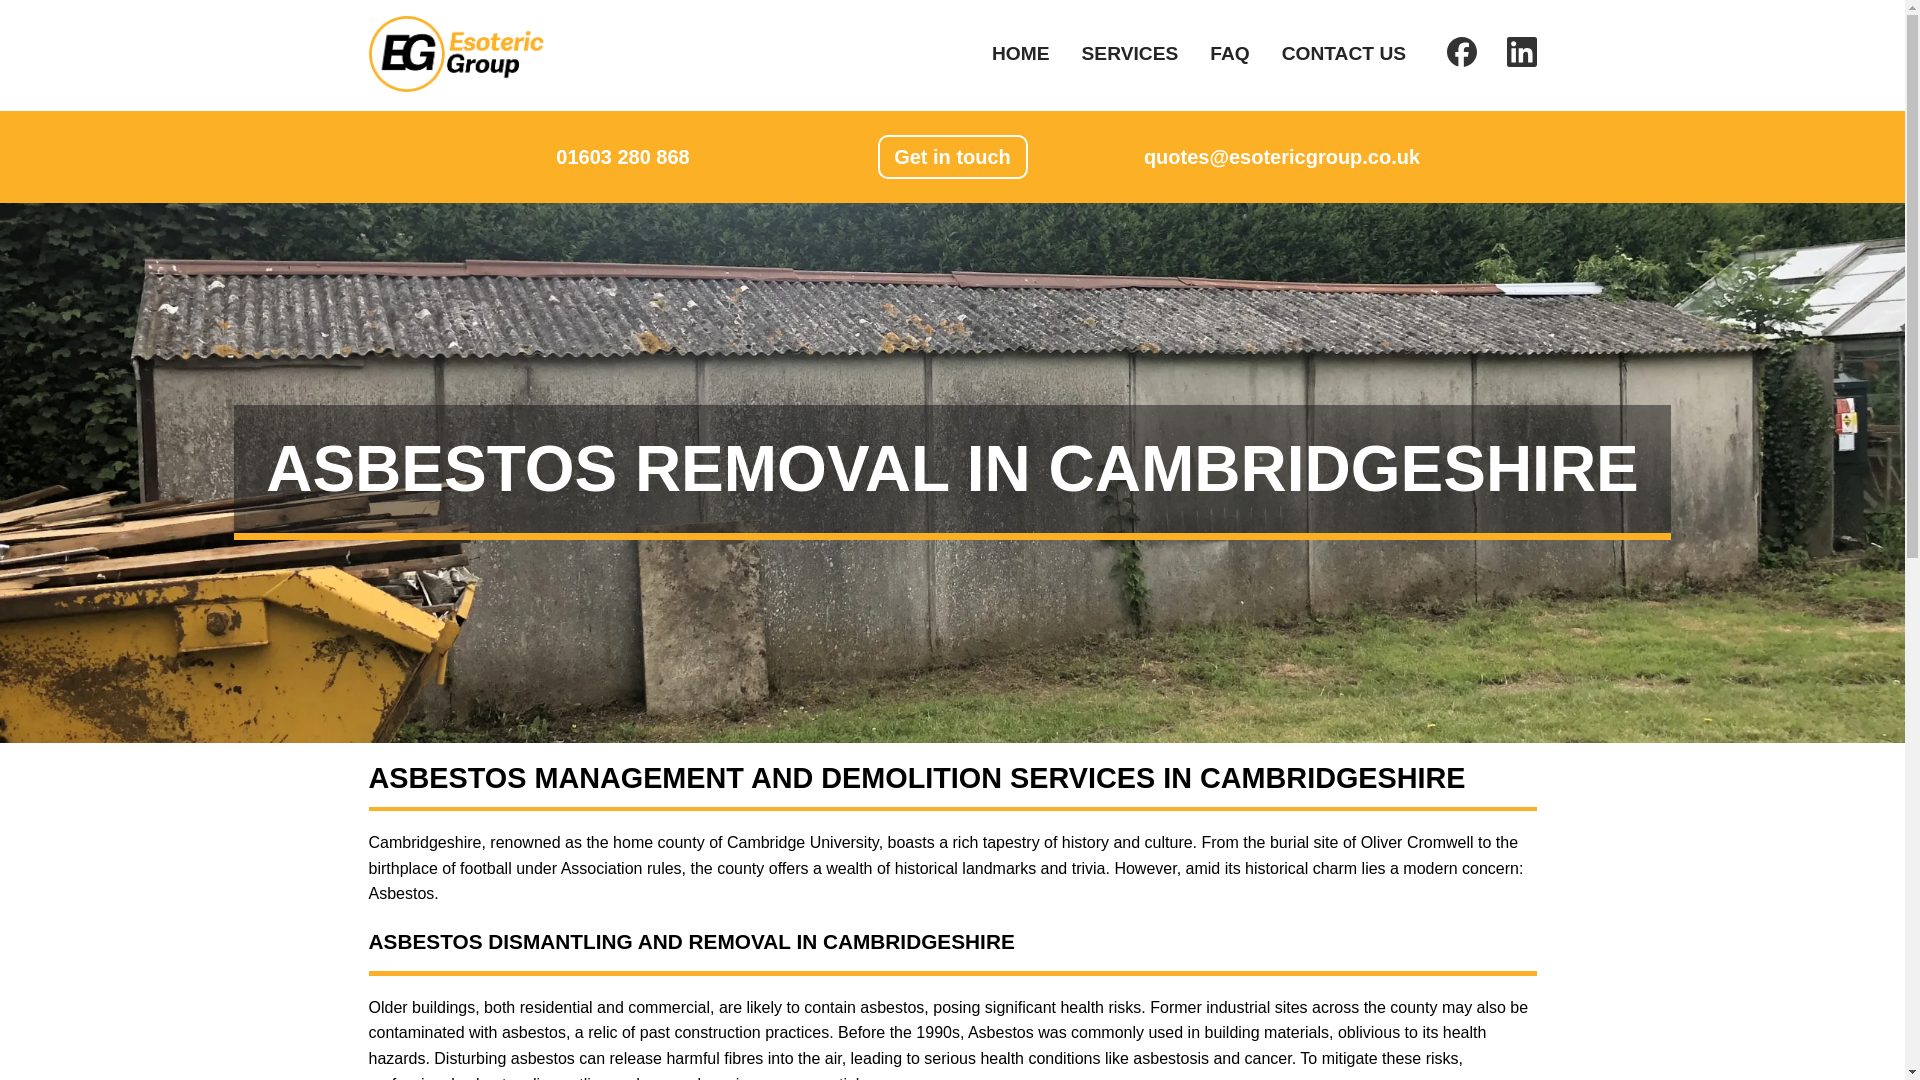 This screenshot has height=1080, width=1920. I want to click on HOME, so click(1021, 53).